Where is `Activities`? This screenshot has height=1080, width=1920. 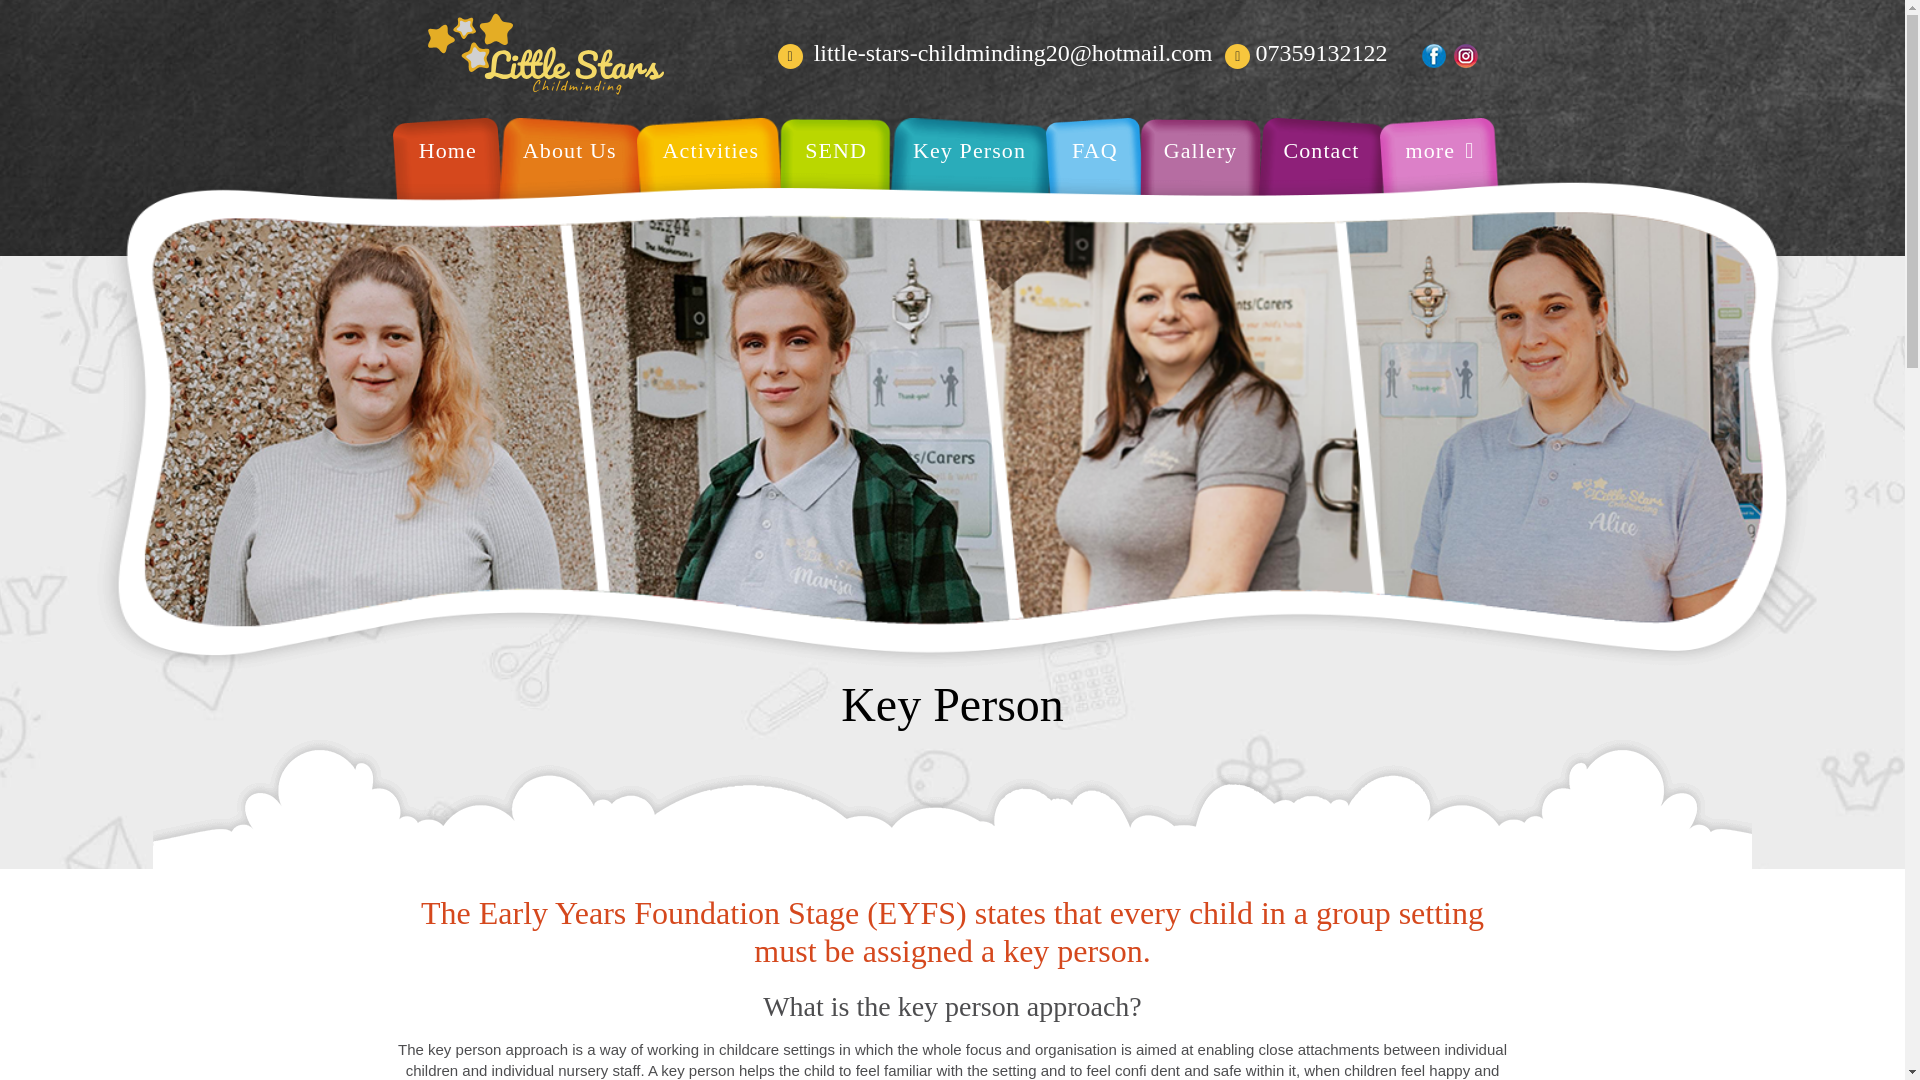 Activities is located at coordinates (711, 182).